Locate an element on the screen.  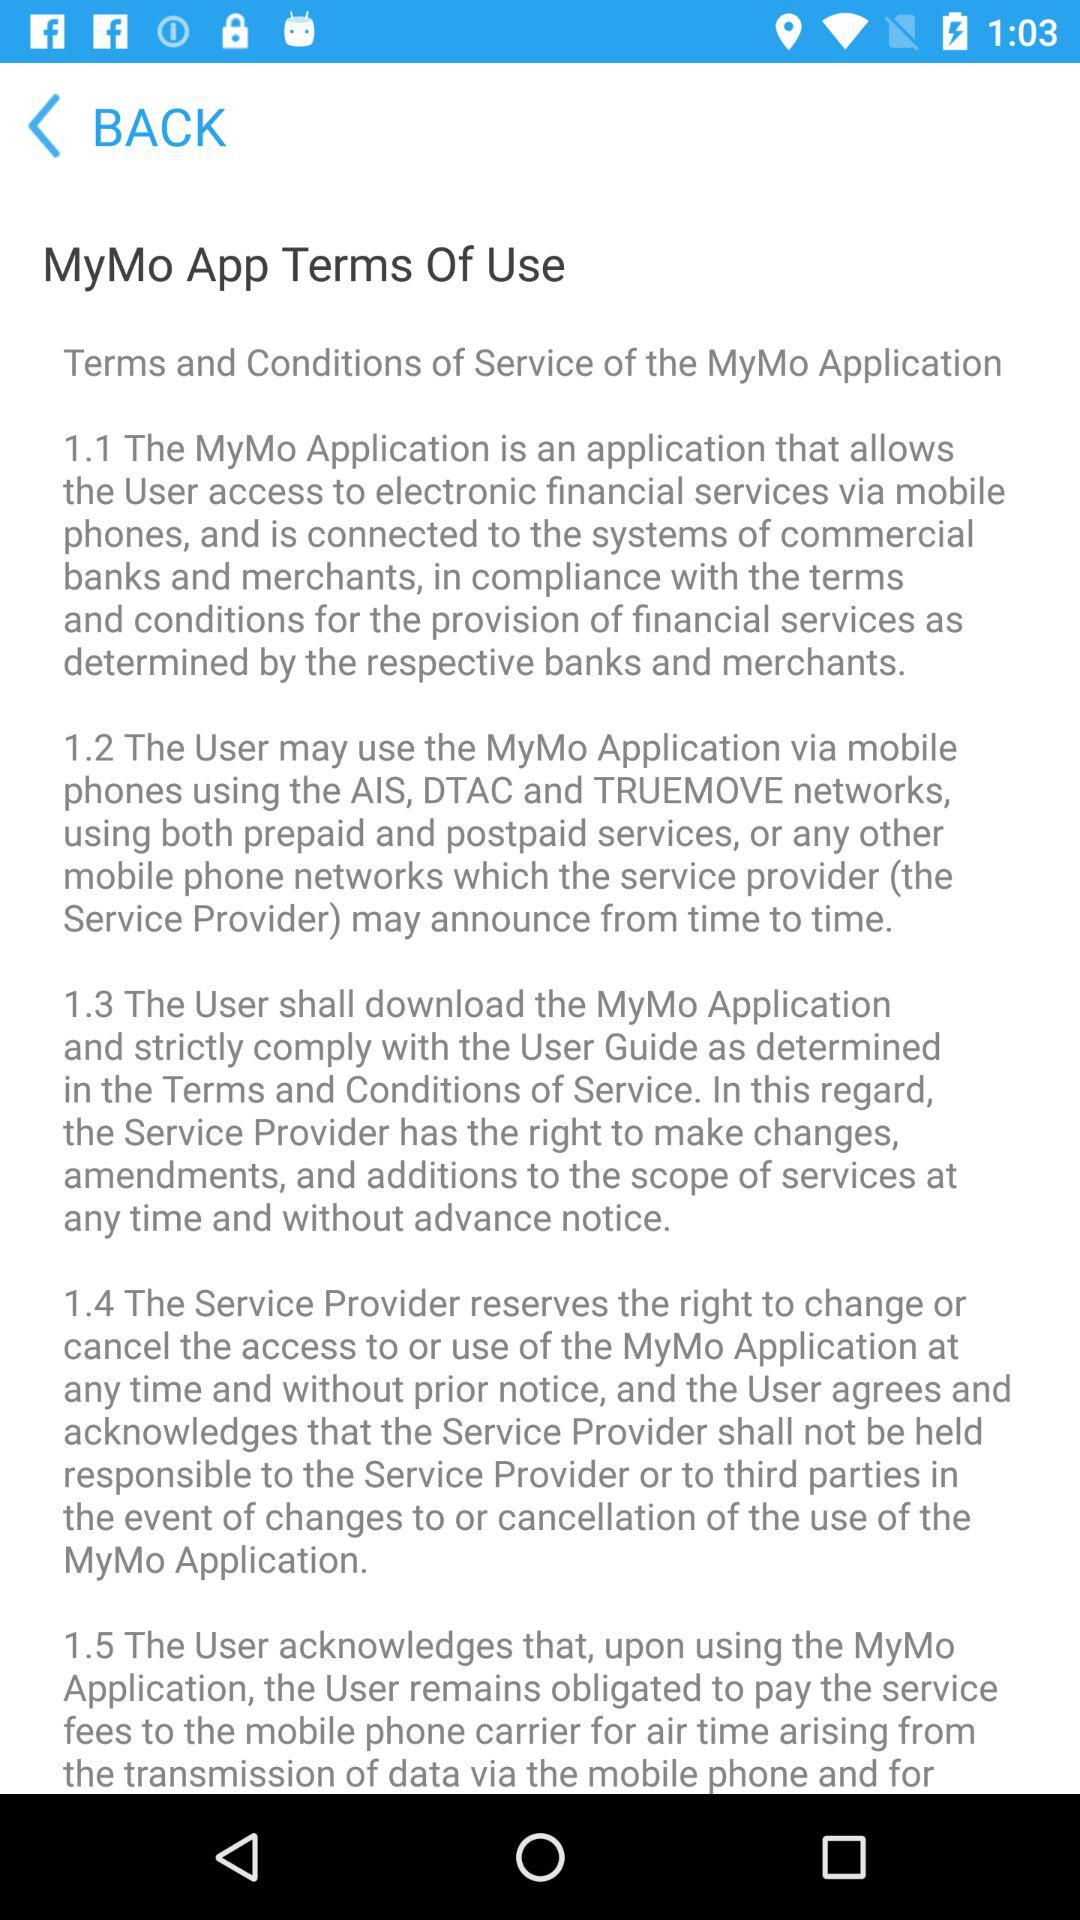
turn on the back icon is located at coordinates (115, 126).